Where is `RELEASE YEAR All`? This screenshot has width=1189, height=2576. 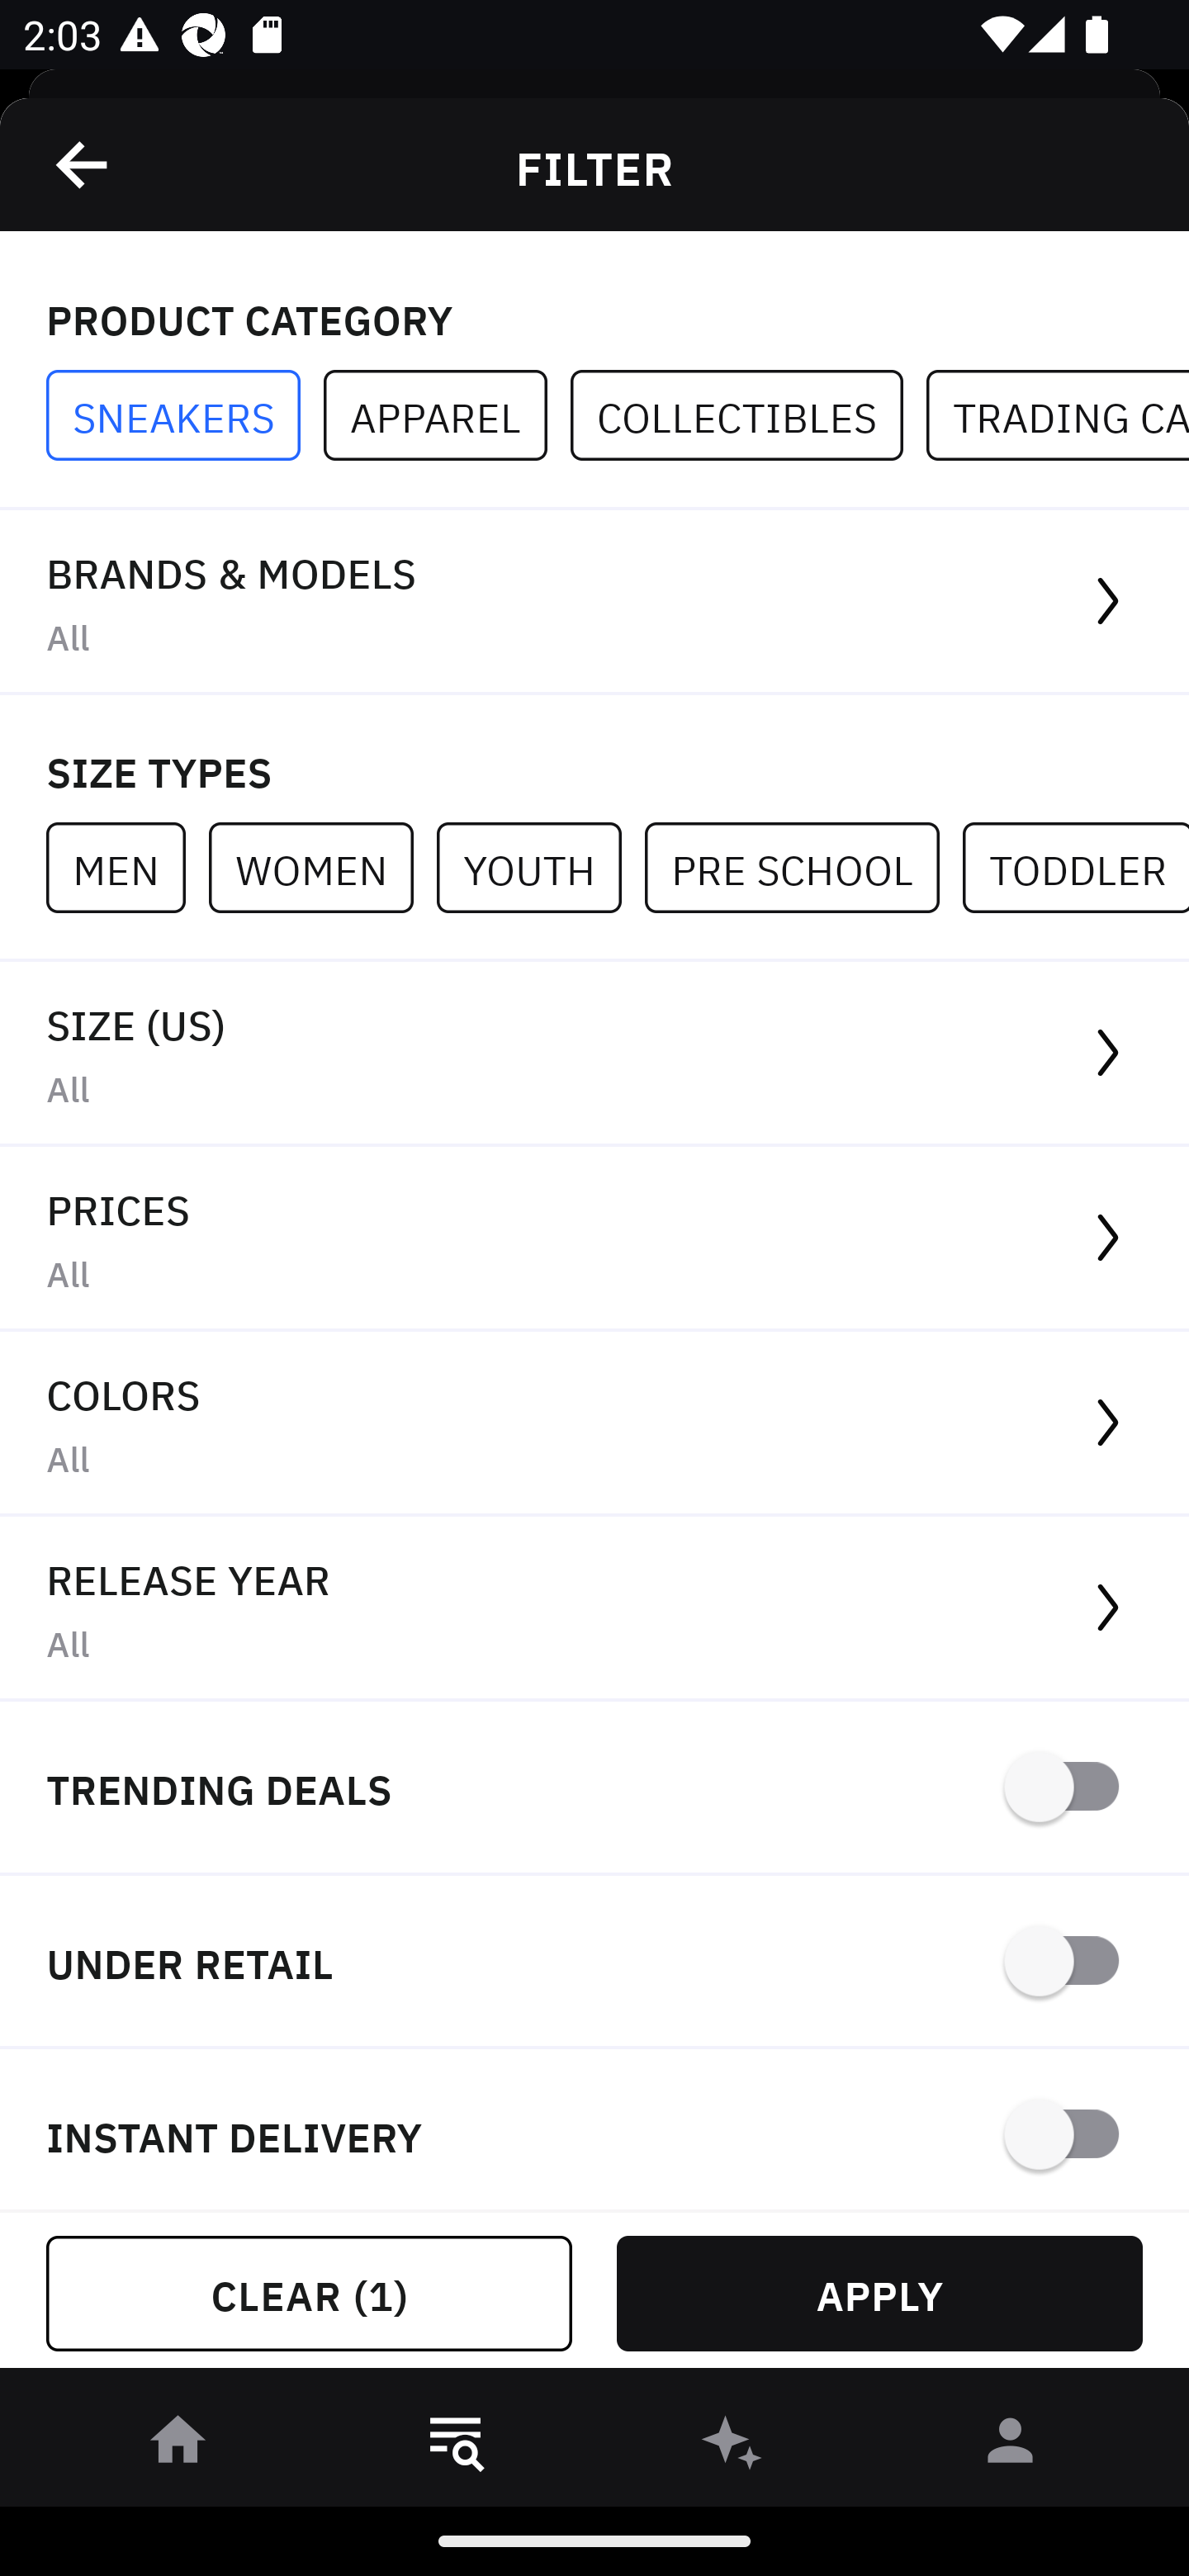 RELEASE YEAR All is located at coordinates (594, 1610).